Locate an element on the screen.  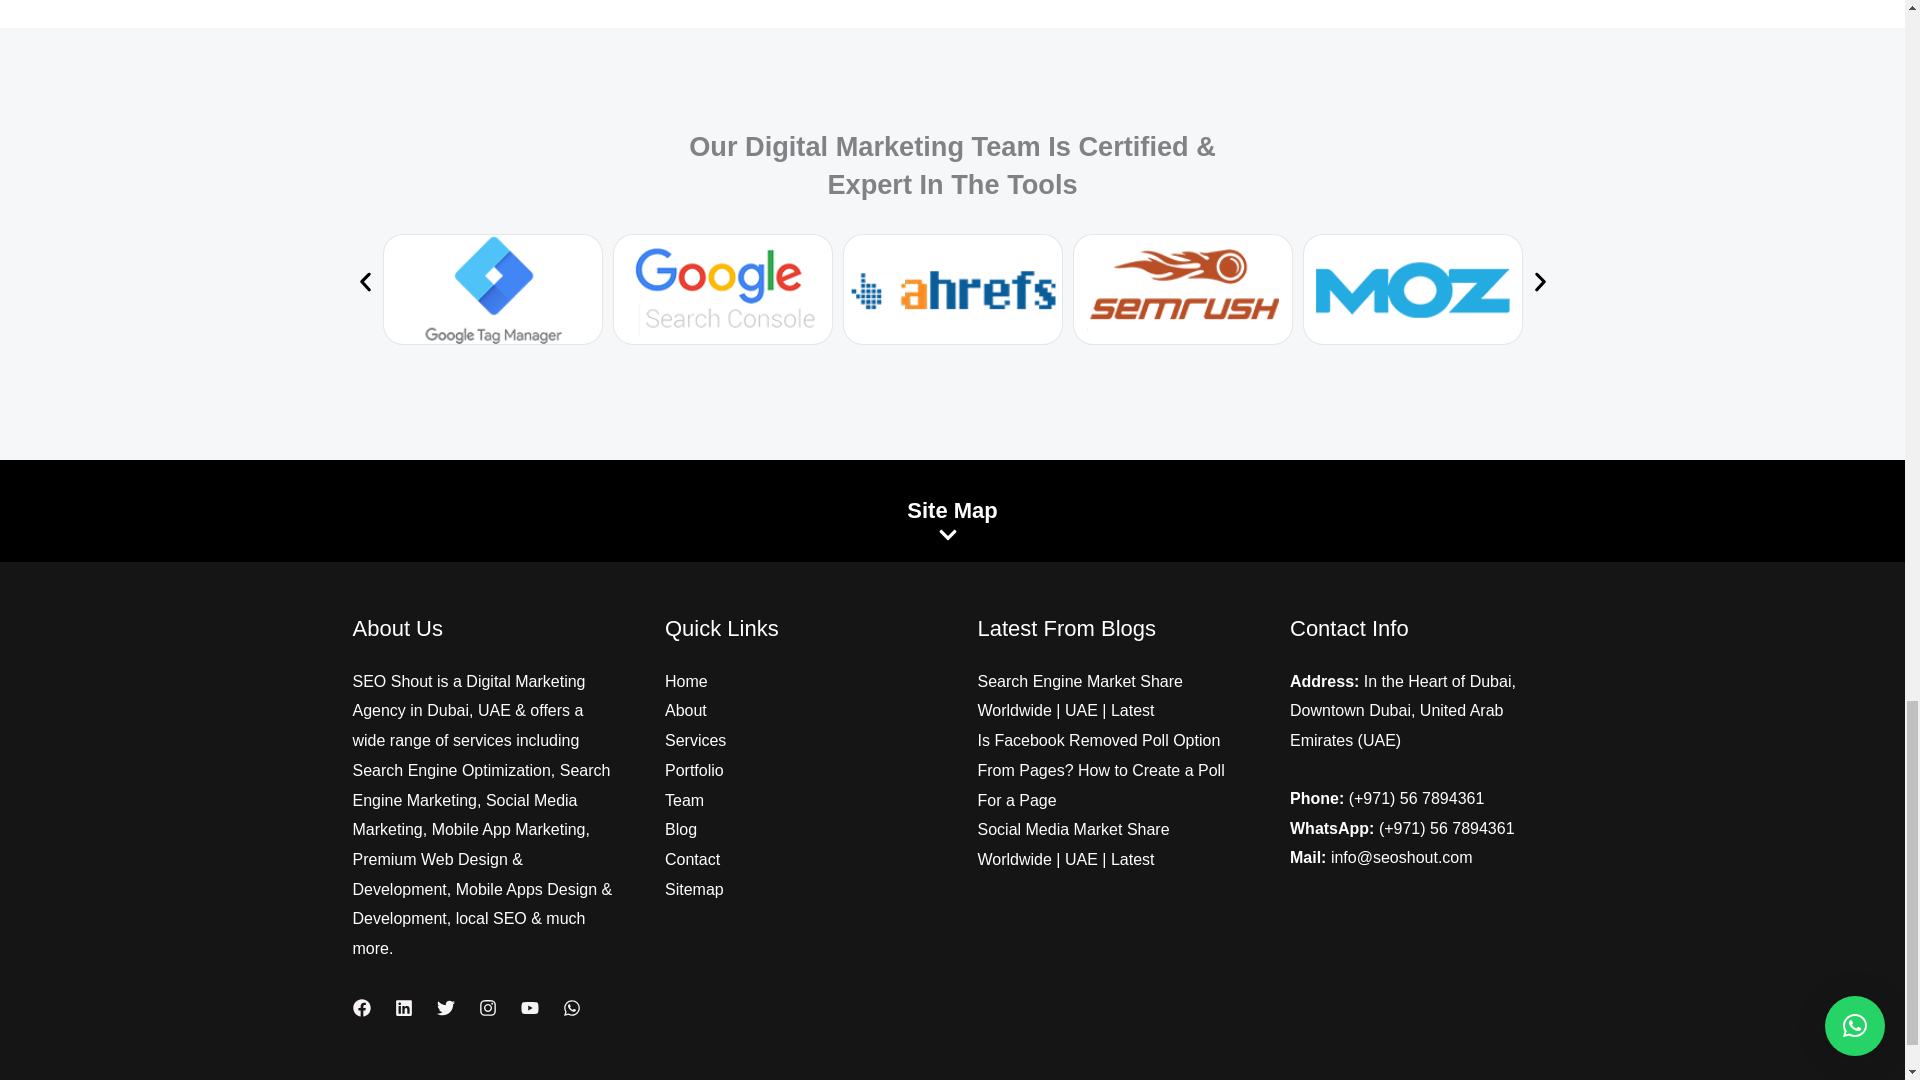
Site Map is located at coordinates (952, 510).